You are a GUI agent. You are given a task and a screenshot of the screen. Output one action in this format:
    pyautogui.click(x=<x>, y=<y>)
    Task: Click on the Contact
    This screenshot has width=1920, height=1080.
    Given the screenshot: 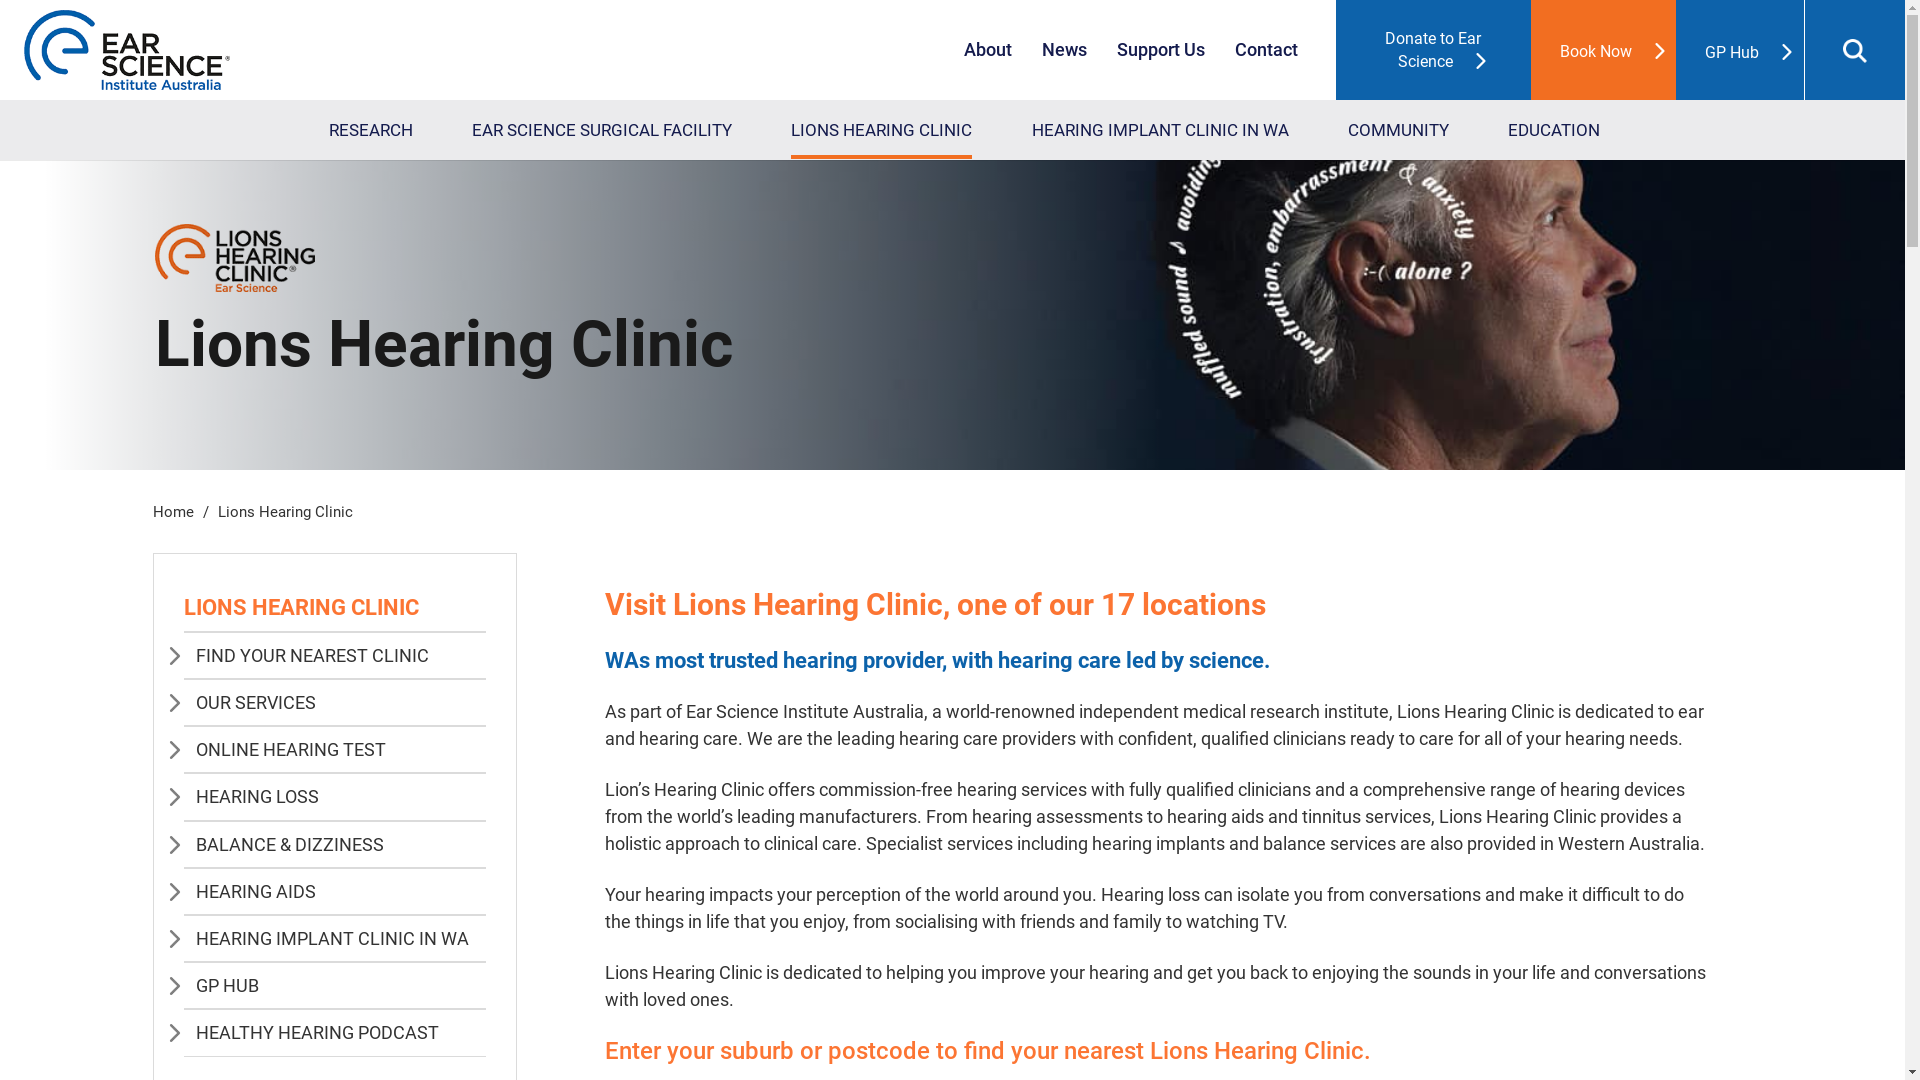 What is the action you would take?
    pyautogui.click(x=1266, y=50)
    